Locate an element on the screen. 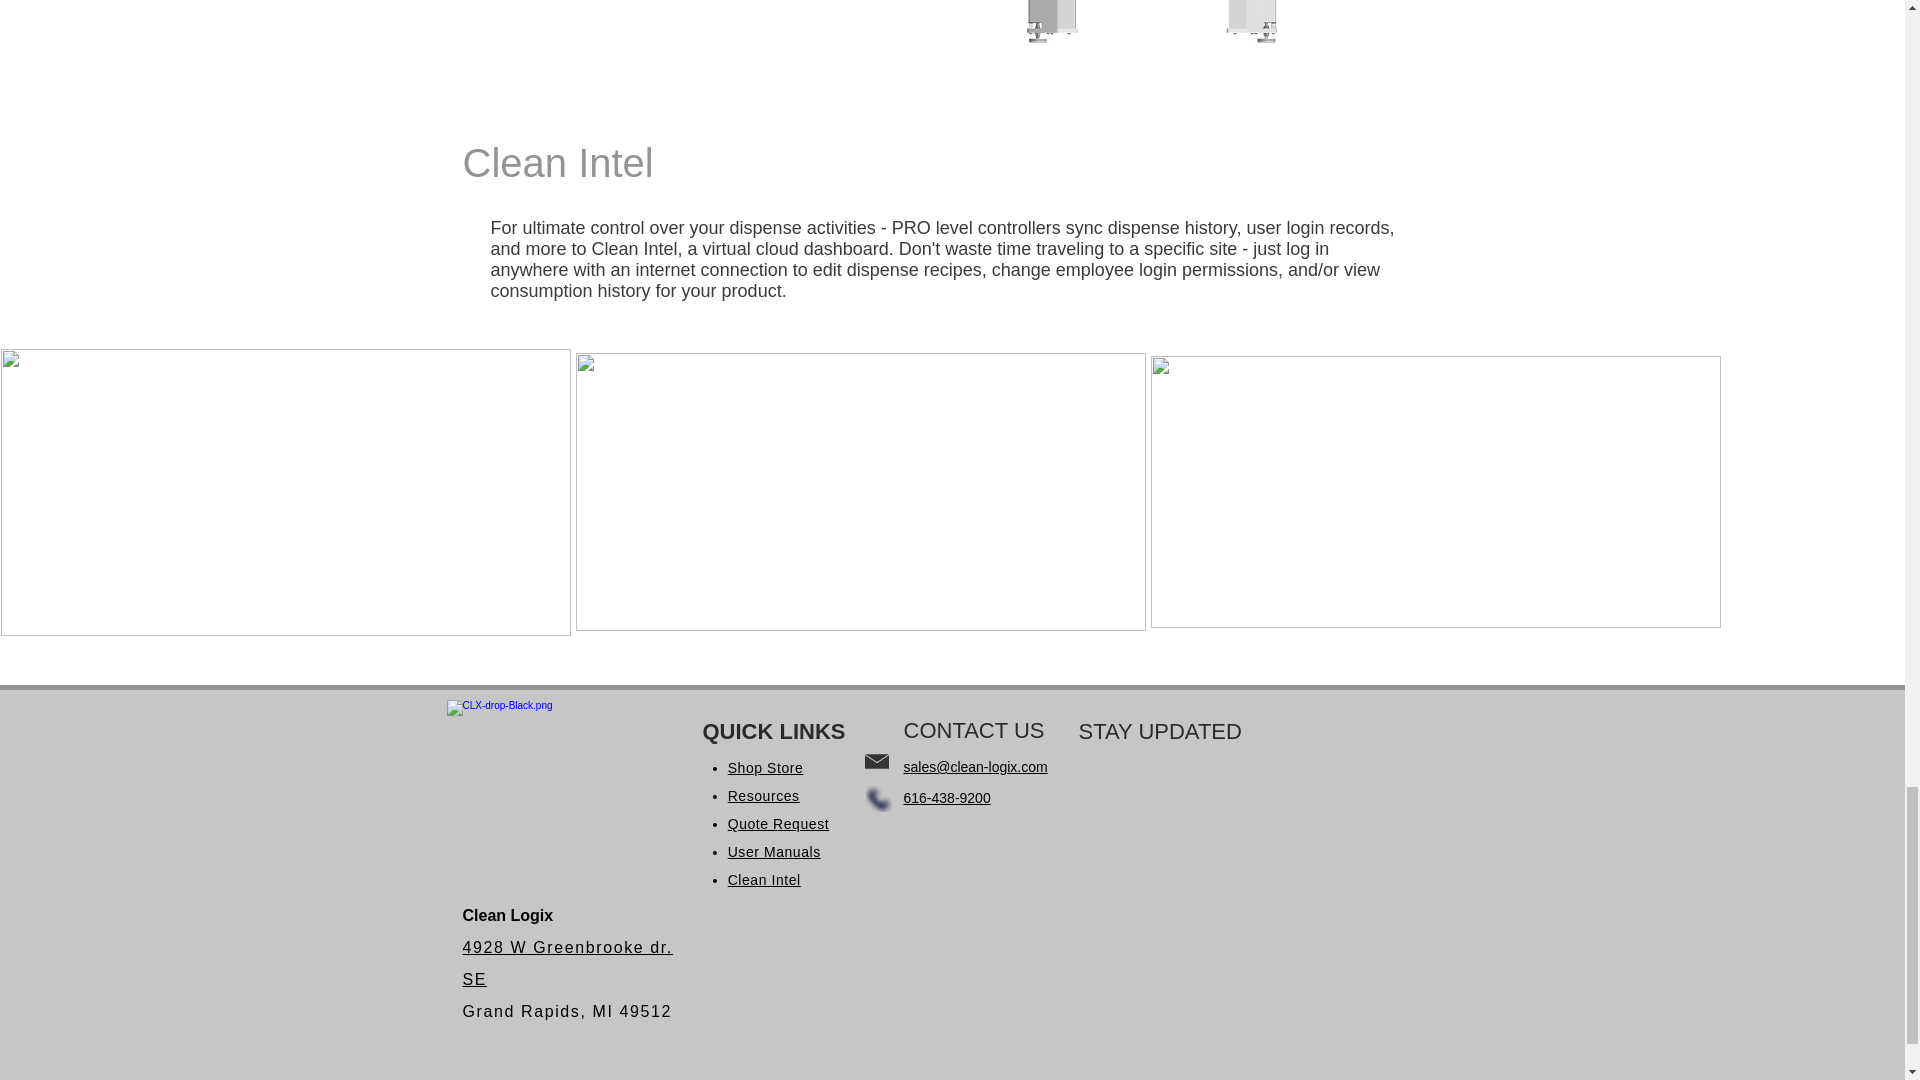 The height and width of the screenshot is (1080, 1920). 616-438-9200 is located at coordinates (947, 797).